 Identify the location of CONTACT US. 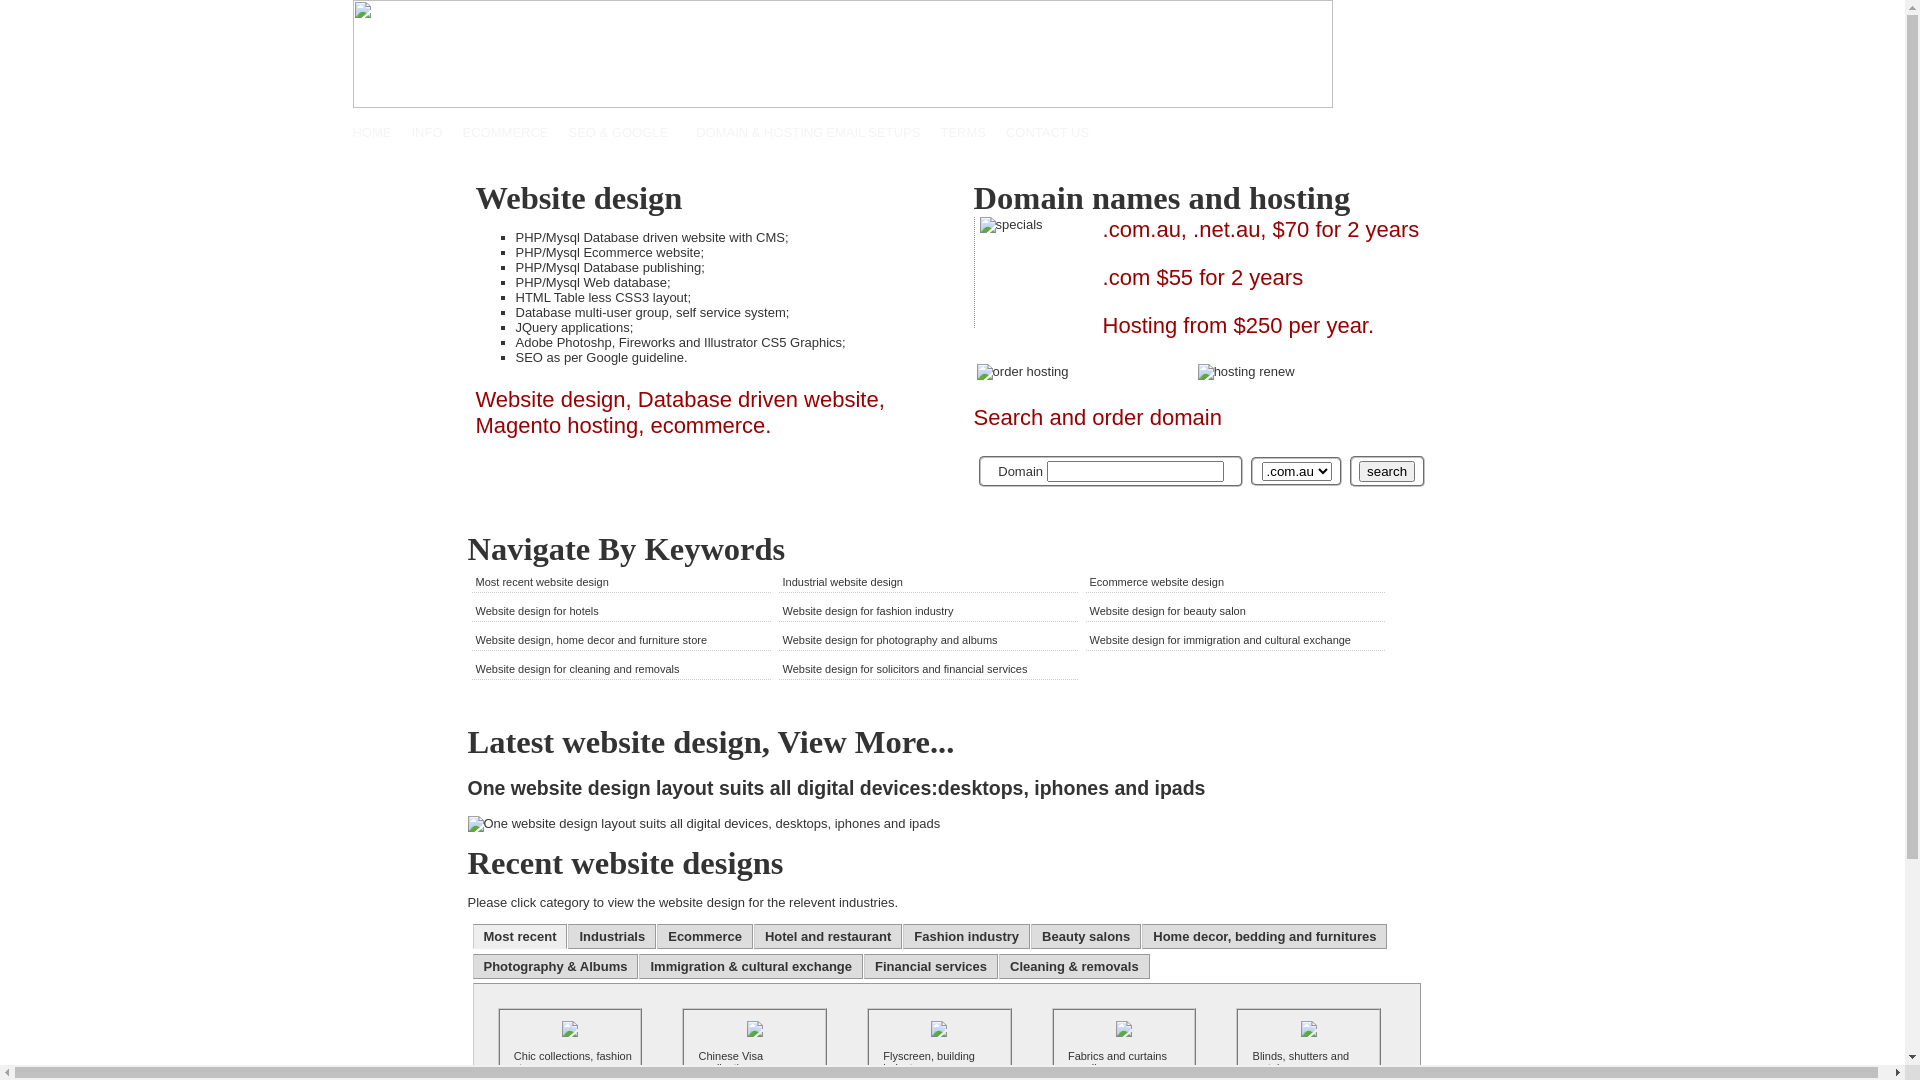
(1048, 132).